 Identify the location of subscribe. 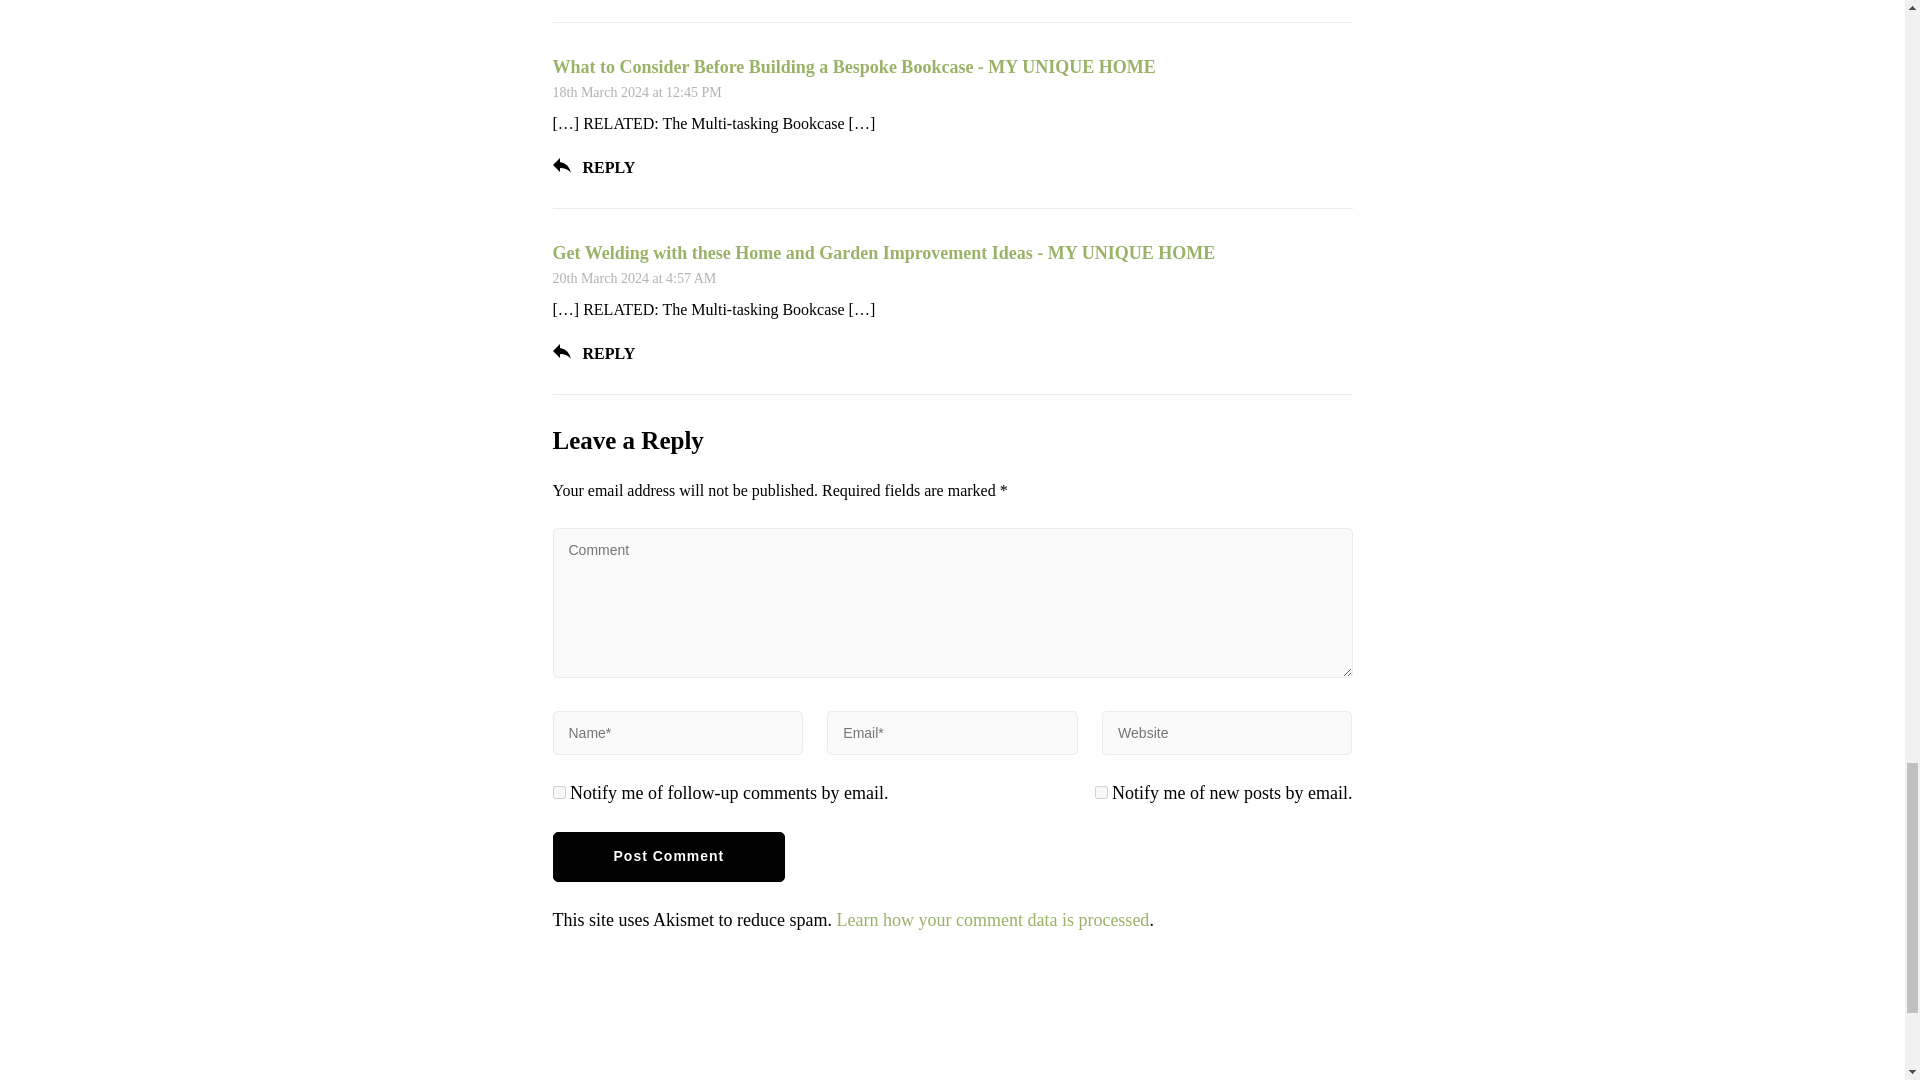
(1100, 792).